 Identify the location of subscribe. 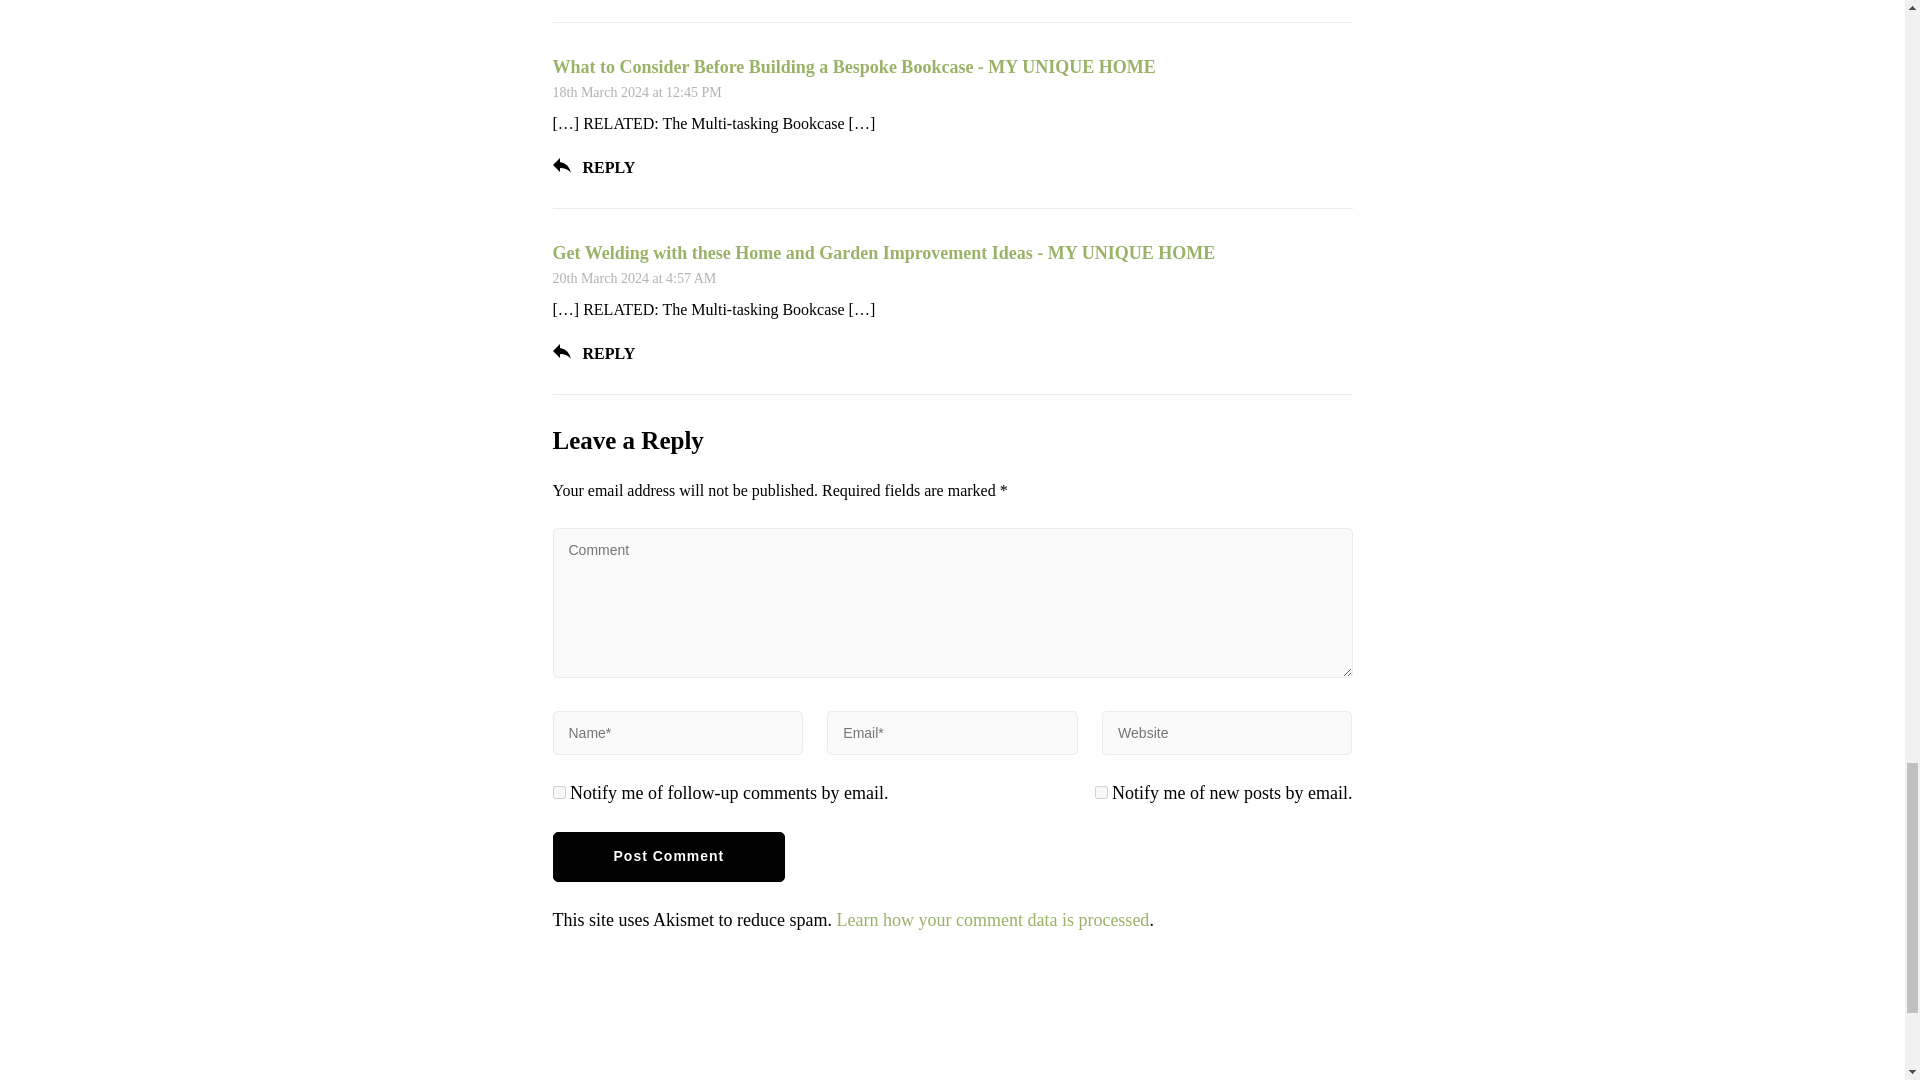
(1100, 792).